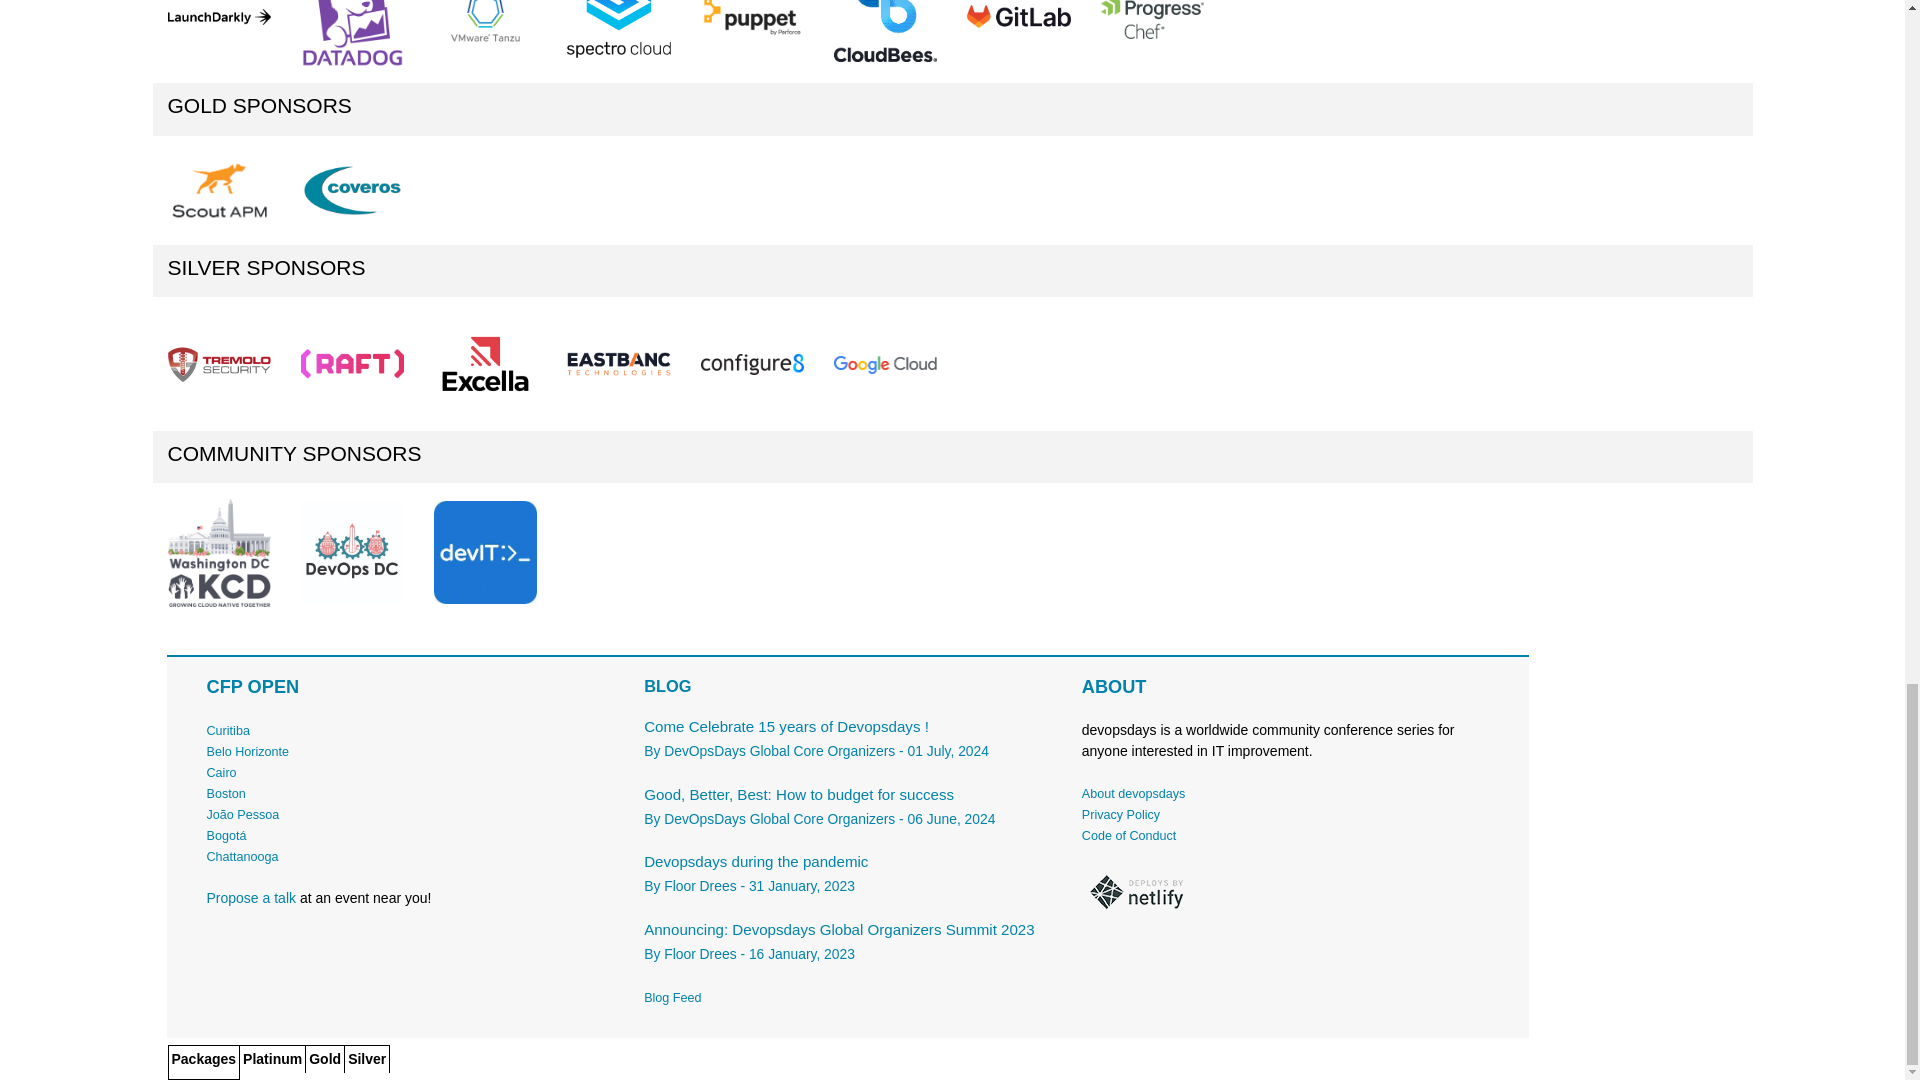  What do you see at coordinates (618, 364) in the screenshot?
I see `eastbanc` at bounding box center [618, 364].